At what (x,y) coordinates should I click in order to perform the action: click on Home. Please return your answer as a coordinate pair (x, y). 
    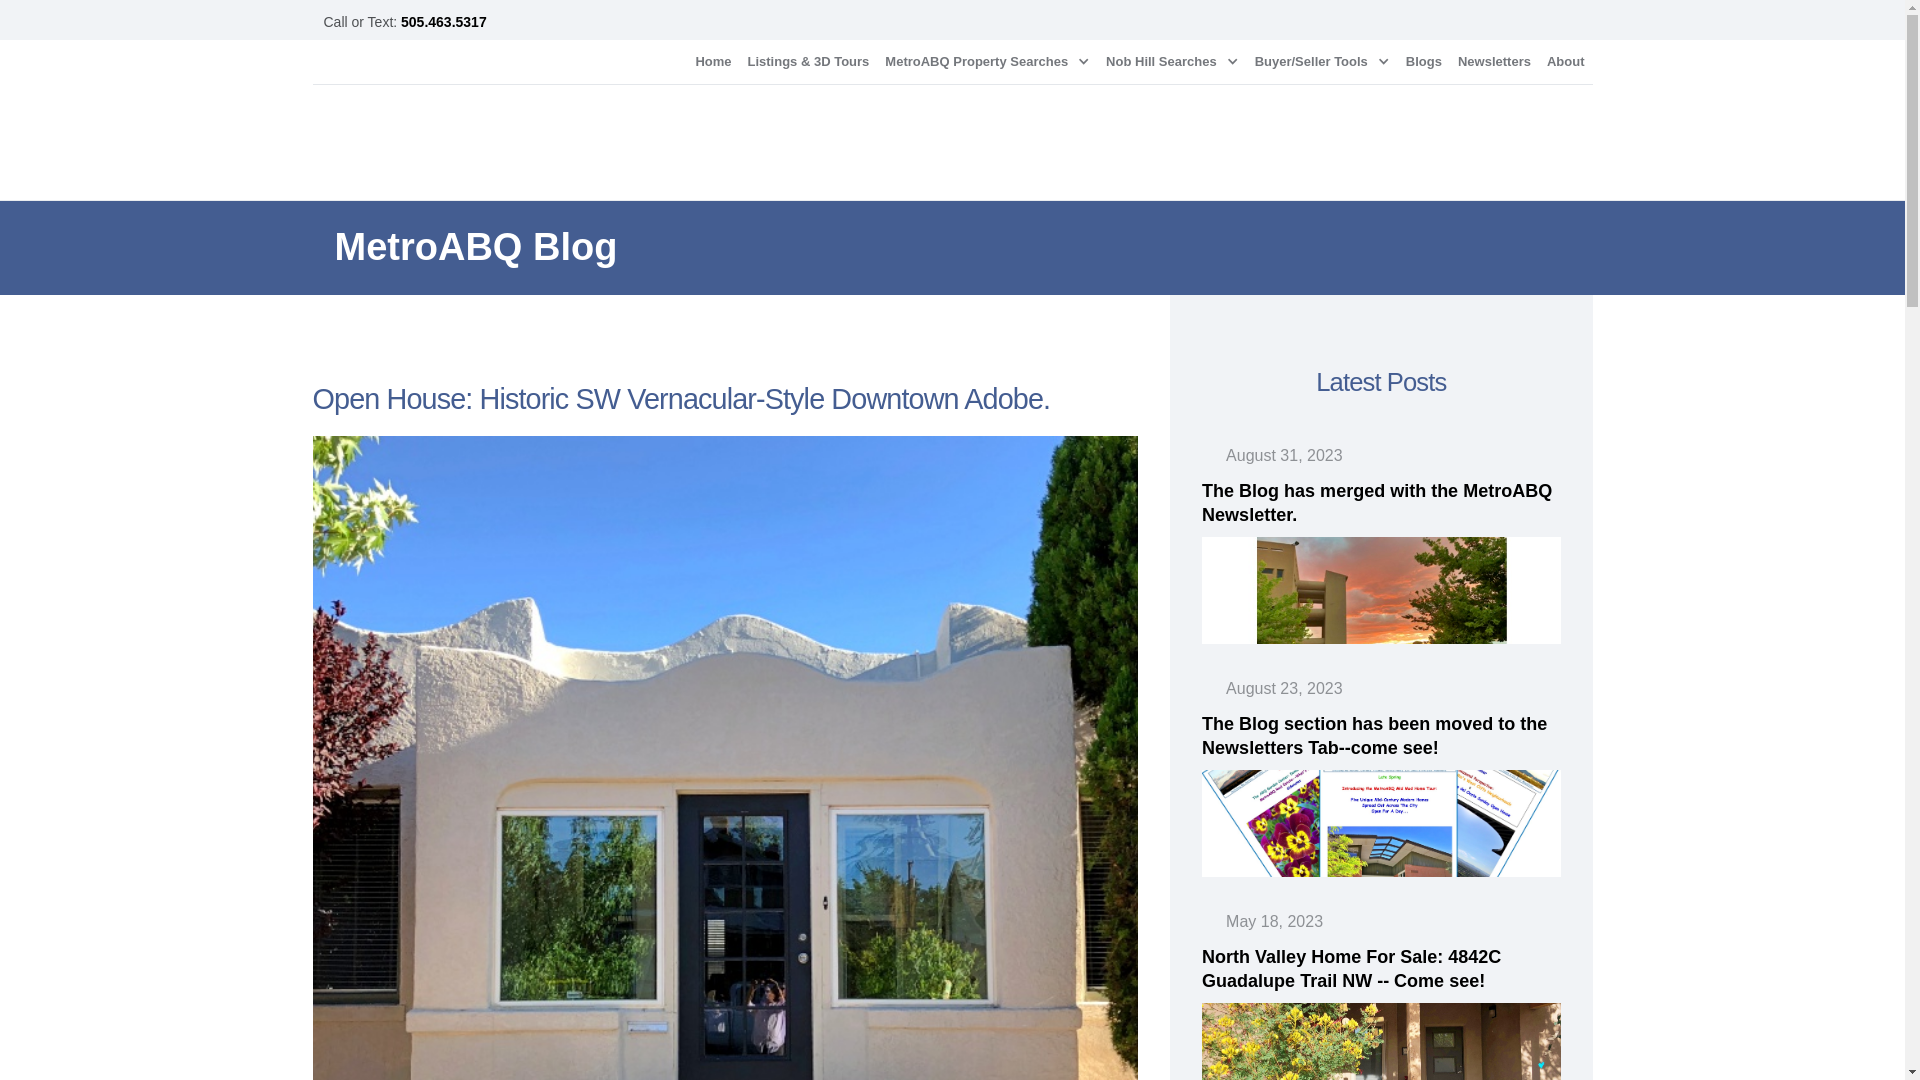
    Looking at the image, I should click on (713, 62).